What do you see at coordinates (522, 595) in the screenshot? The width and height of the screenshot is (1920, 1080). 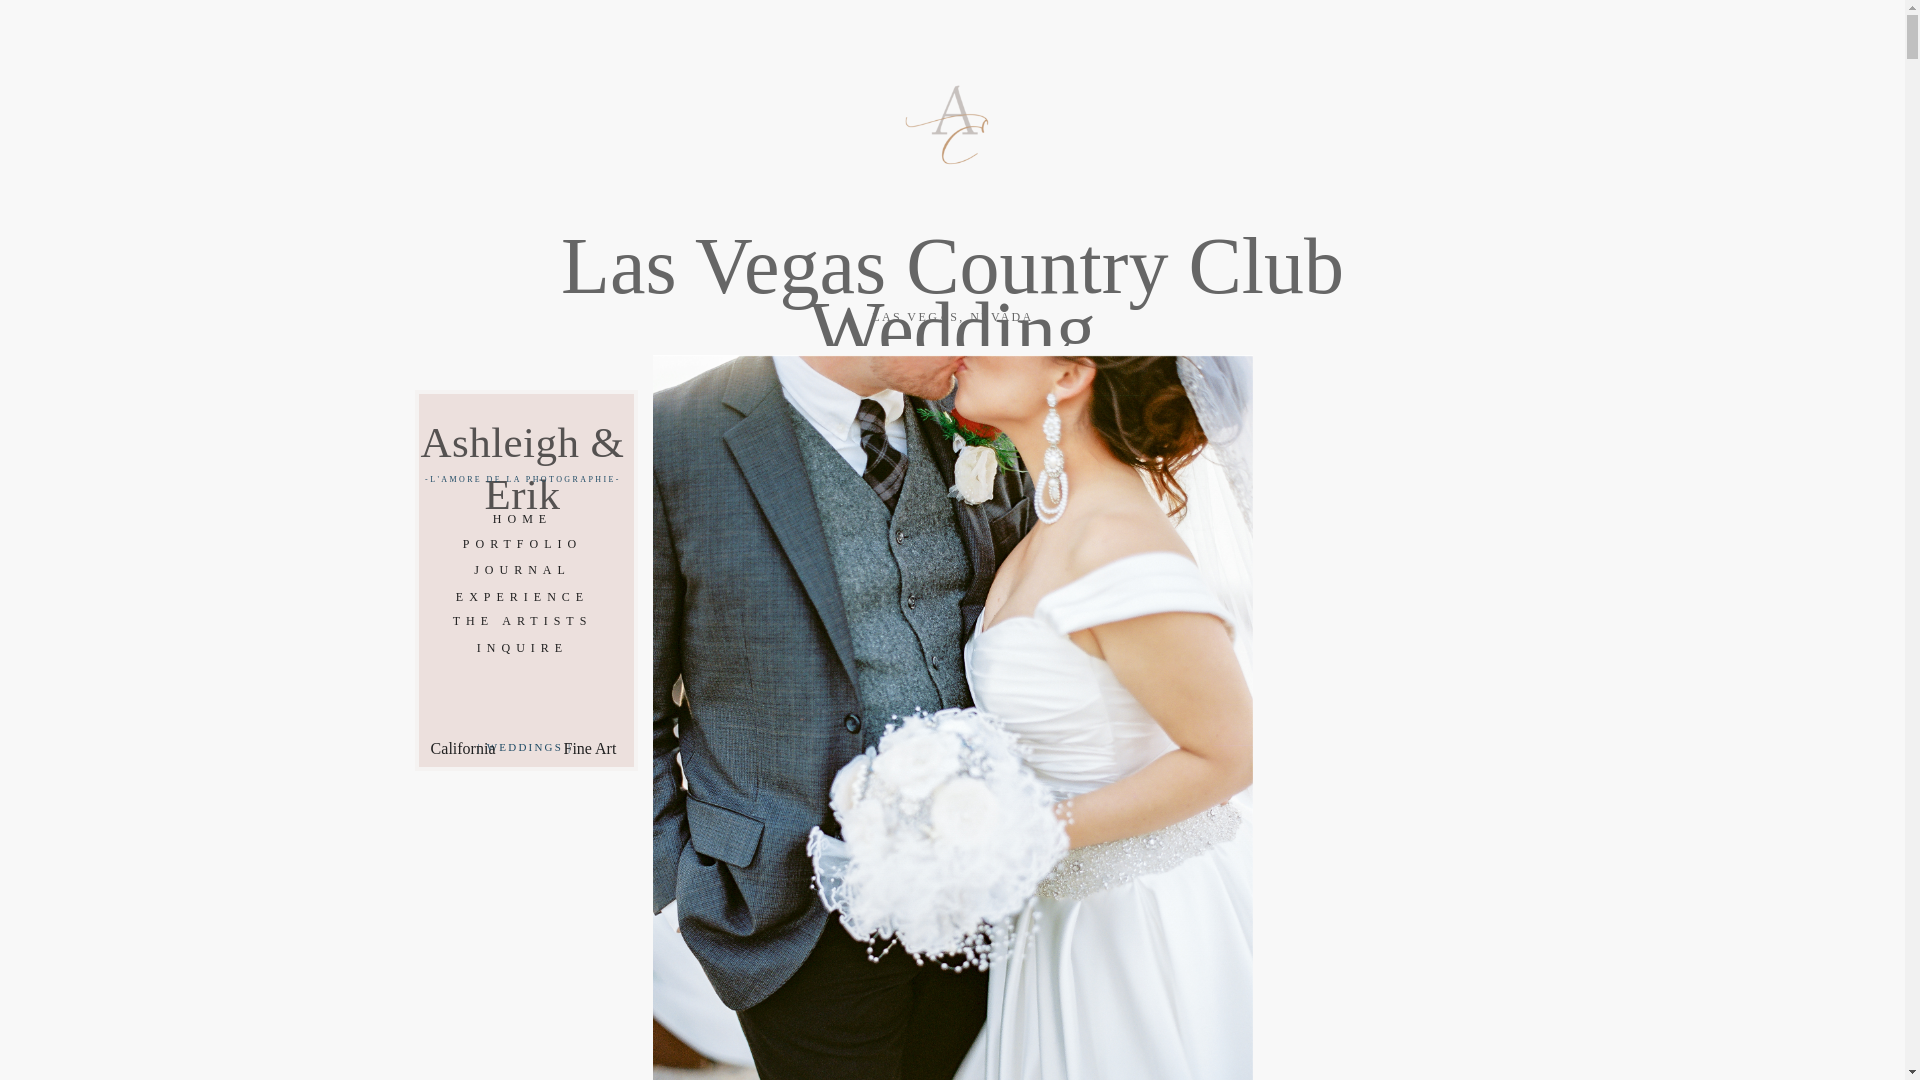 I see `EXPERIENCE` at bounding box center [522, 595].